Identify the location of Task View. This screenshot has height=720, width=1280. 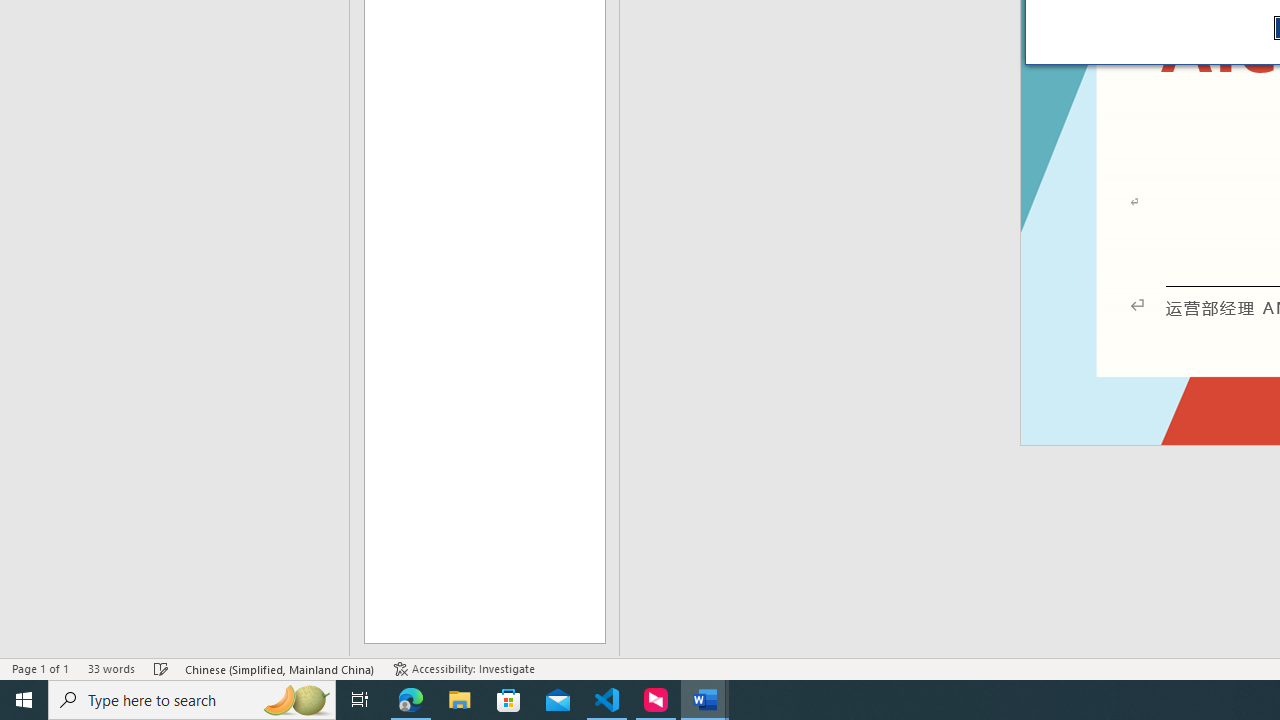
(360, 700).